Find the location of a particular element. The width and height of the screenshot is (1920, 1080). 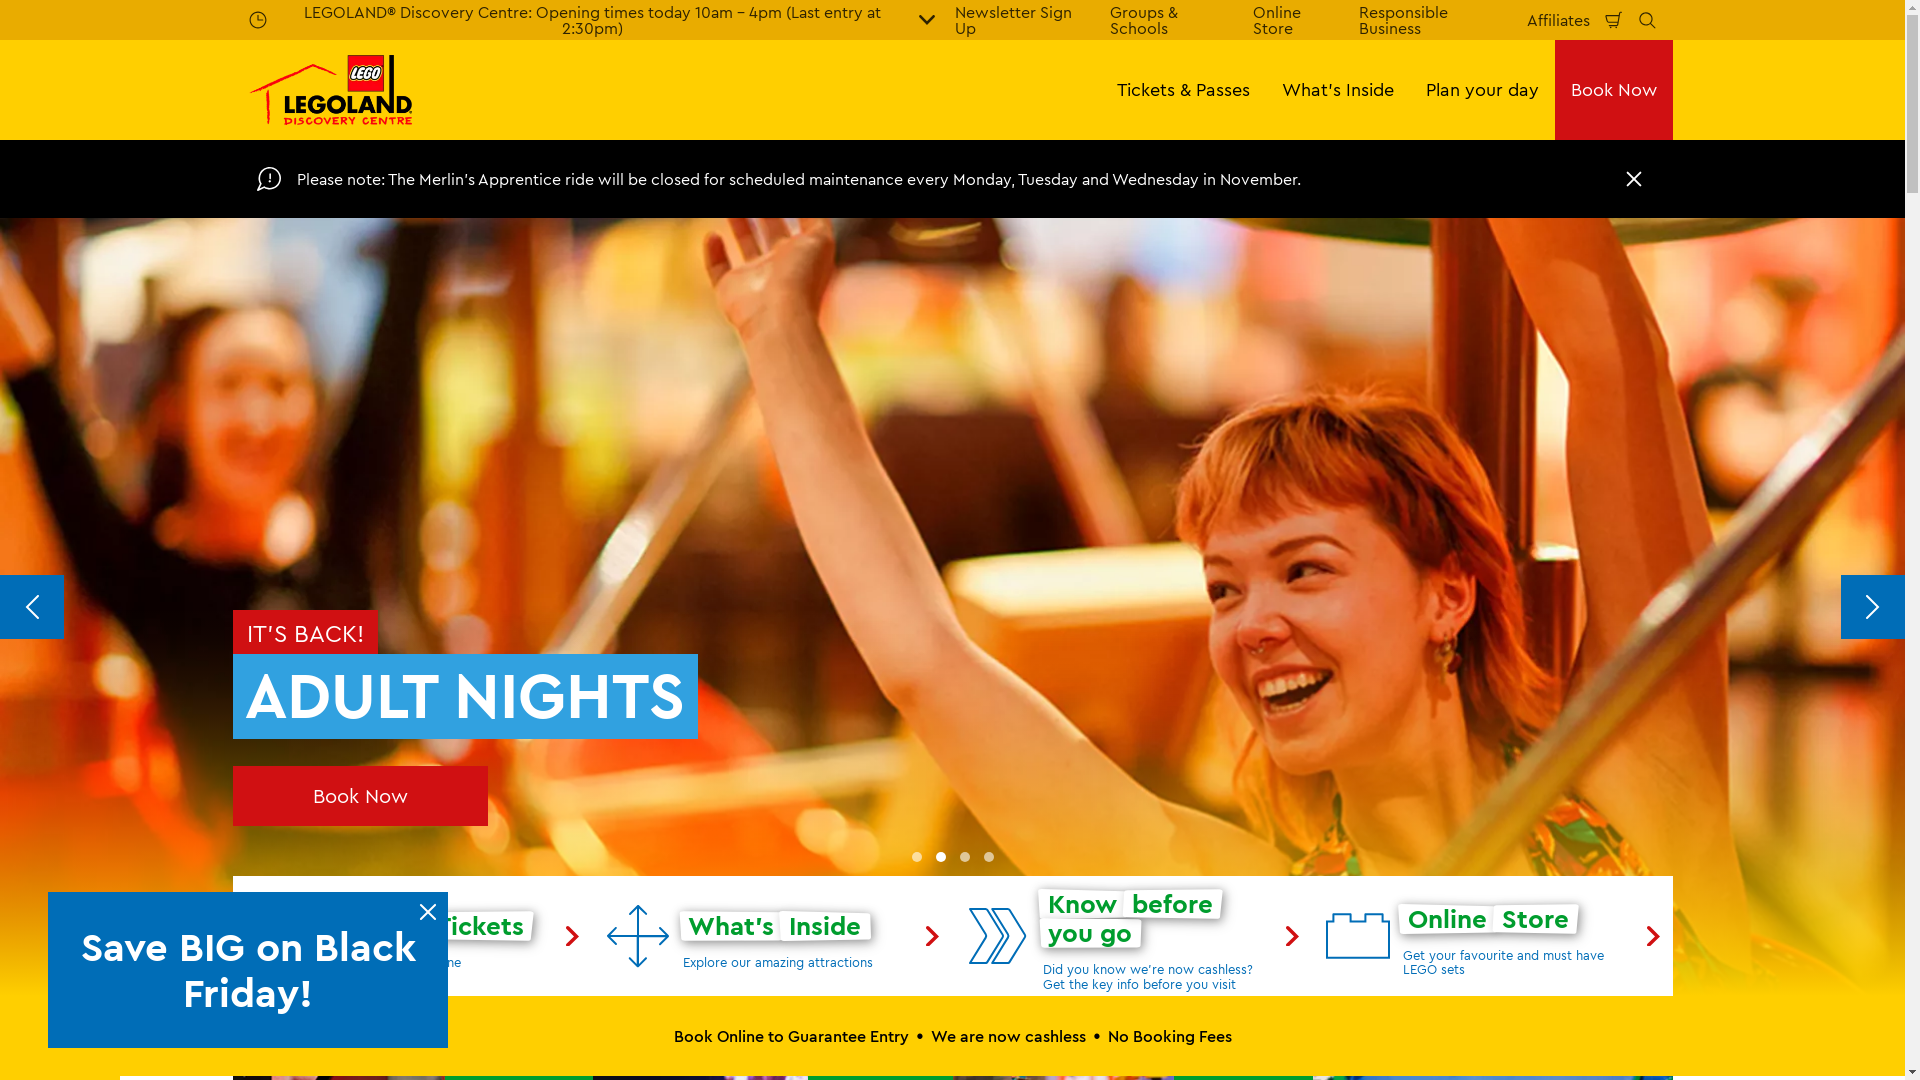

Go to slide 1 is located at coordinates (916, 857).